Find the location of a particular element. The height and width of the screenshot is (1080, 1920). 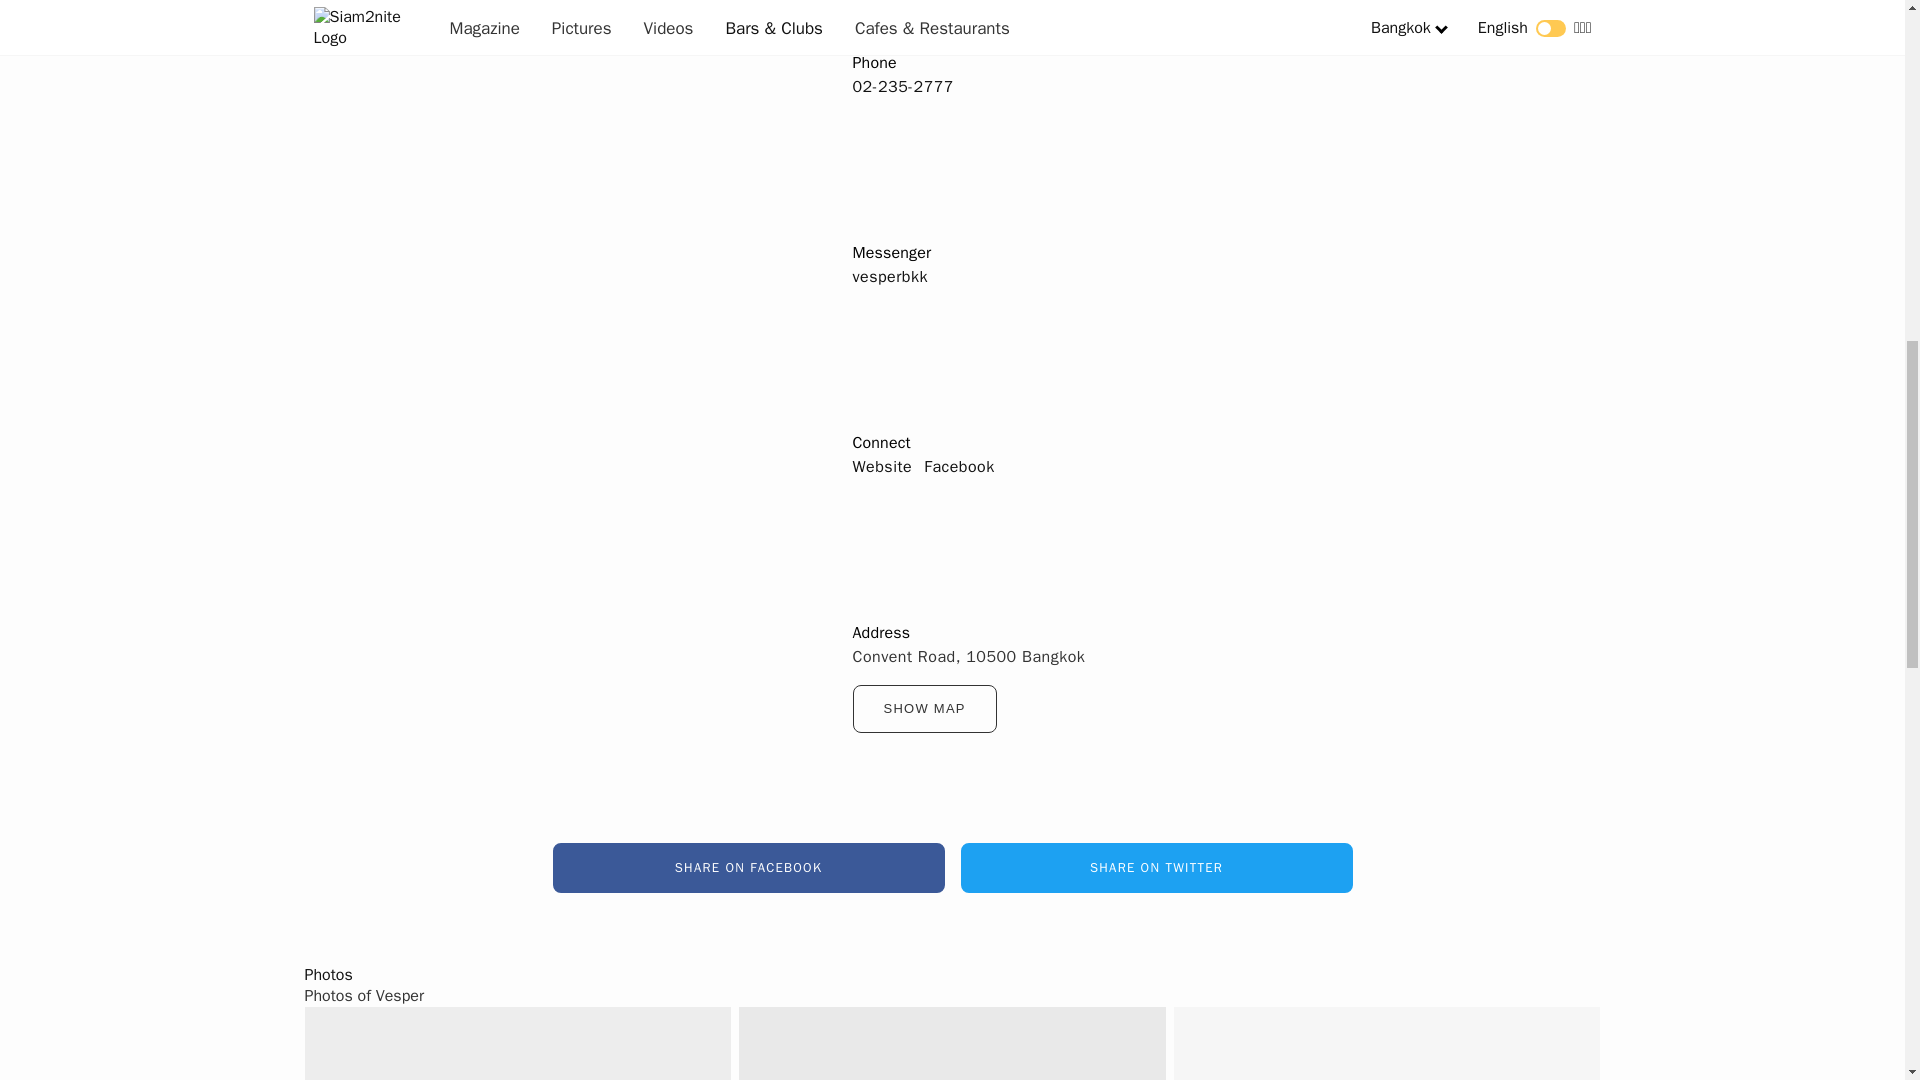

SHOW MAP is located at coordinates (924, 708).